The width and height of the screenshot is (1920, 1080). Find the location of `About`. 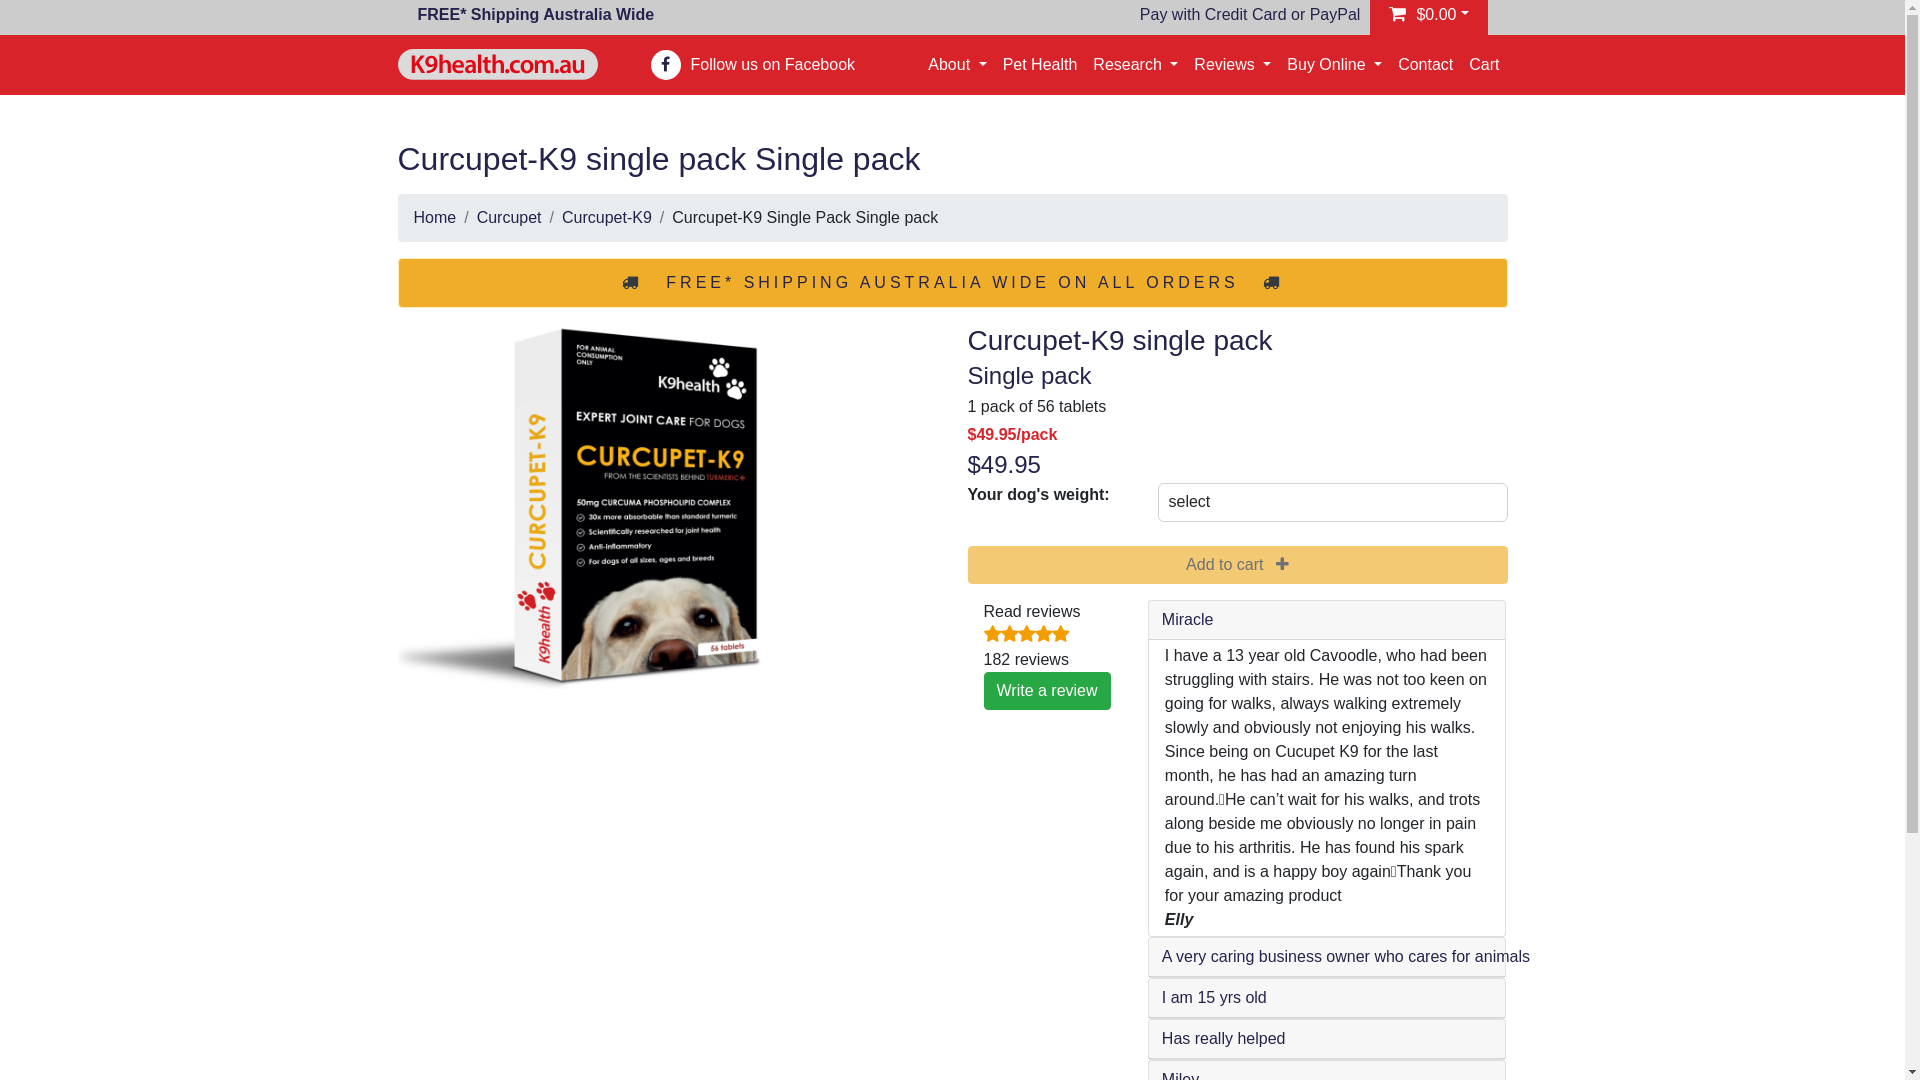

About is located at coordinates (957, 65).